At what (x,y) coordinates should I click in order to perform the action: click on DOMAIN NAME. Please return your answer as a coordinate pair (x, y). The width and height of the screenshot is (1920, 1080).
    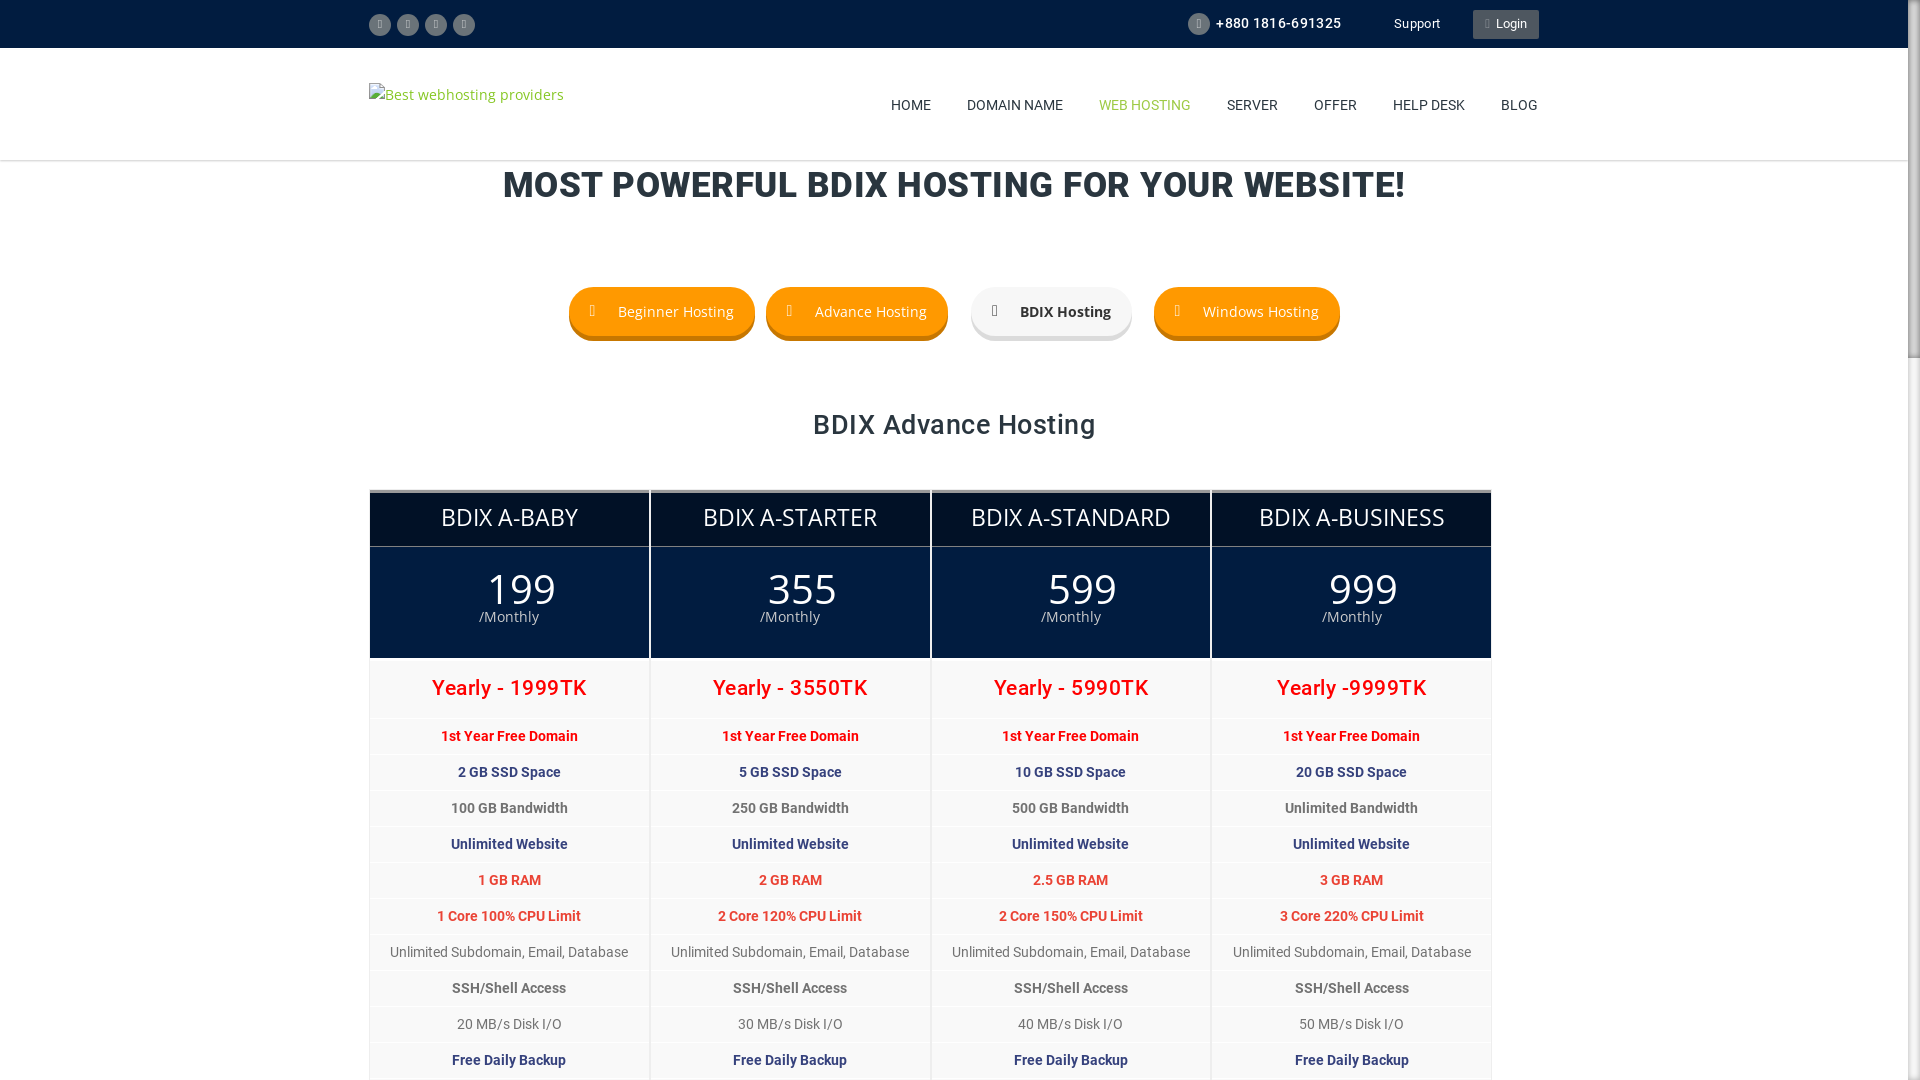
    Looking at the image, I should click on (1015, 106).